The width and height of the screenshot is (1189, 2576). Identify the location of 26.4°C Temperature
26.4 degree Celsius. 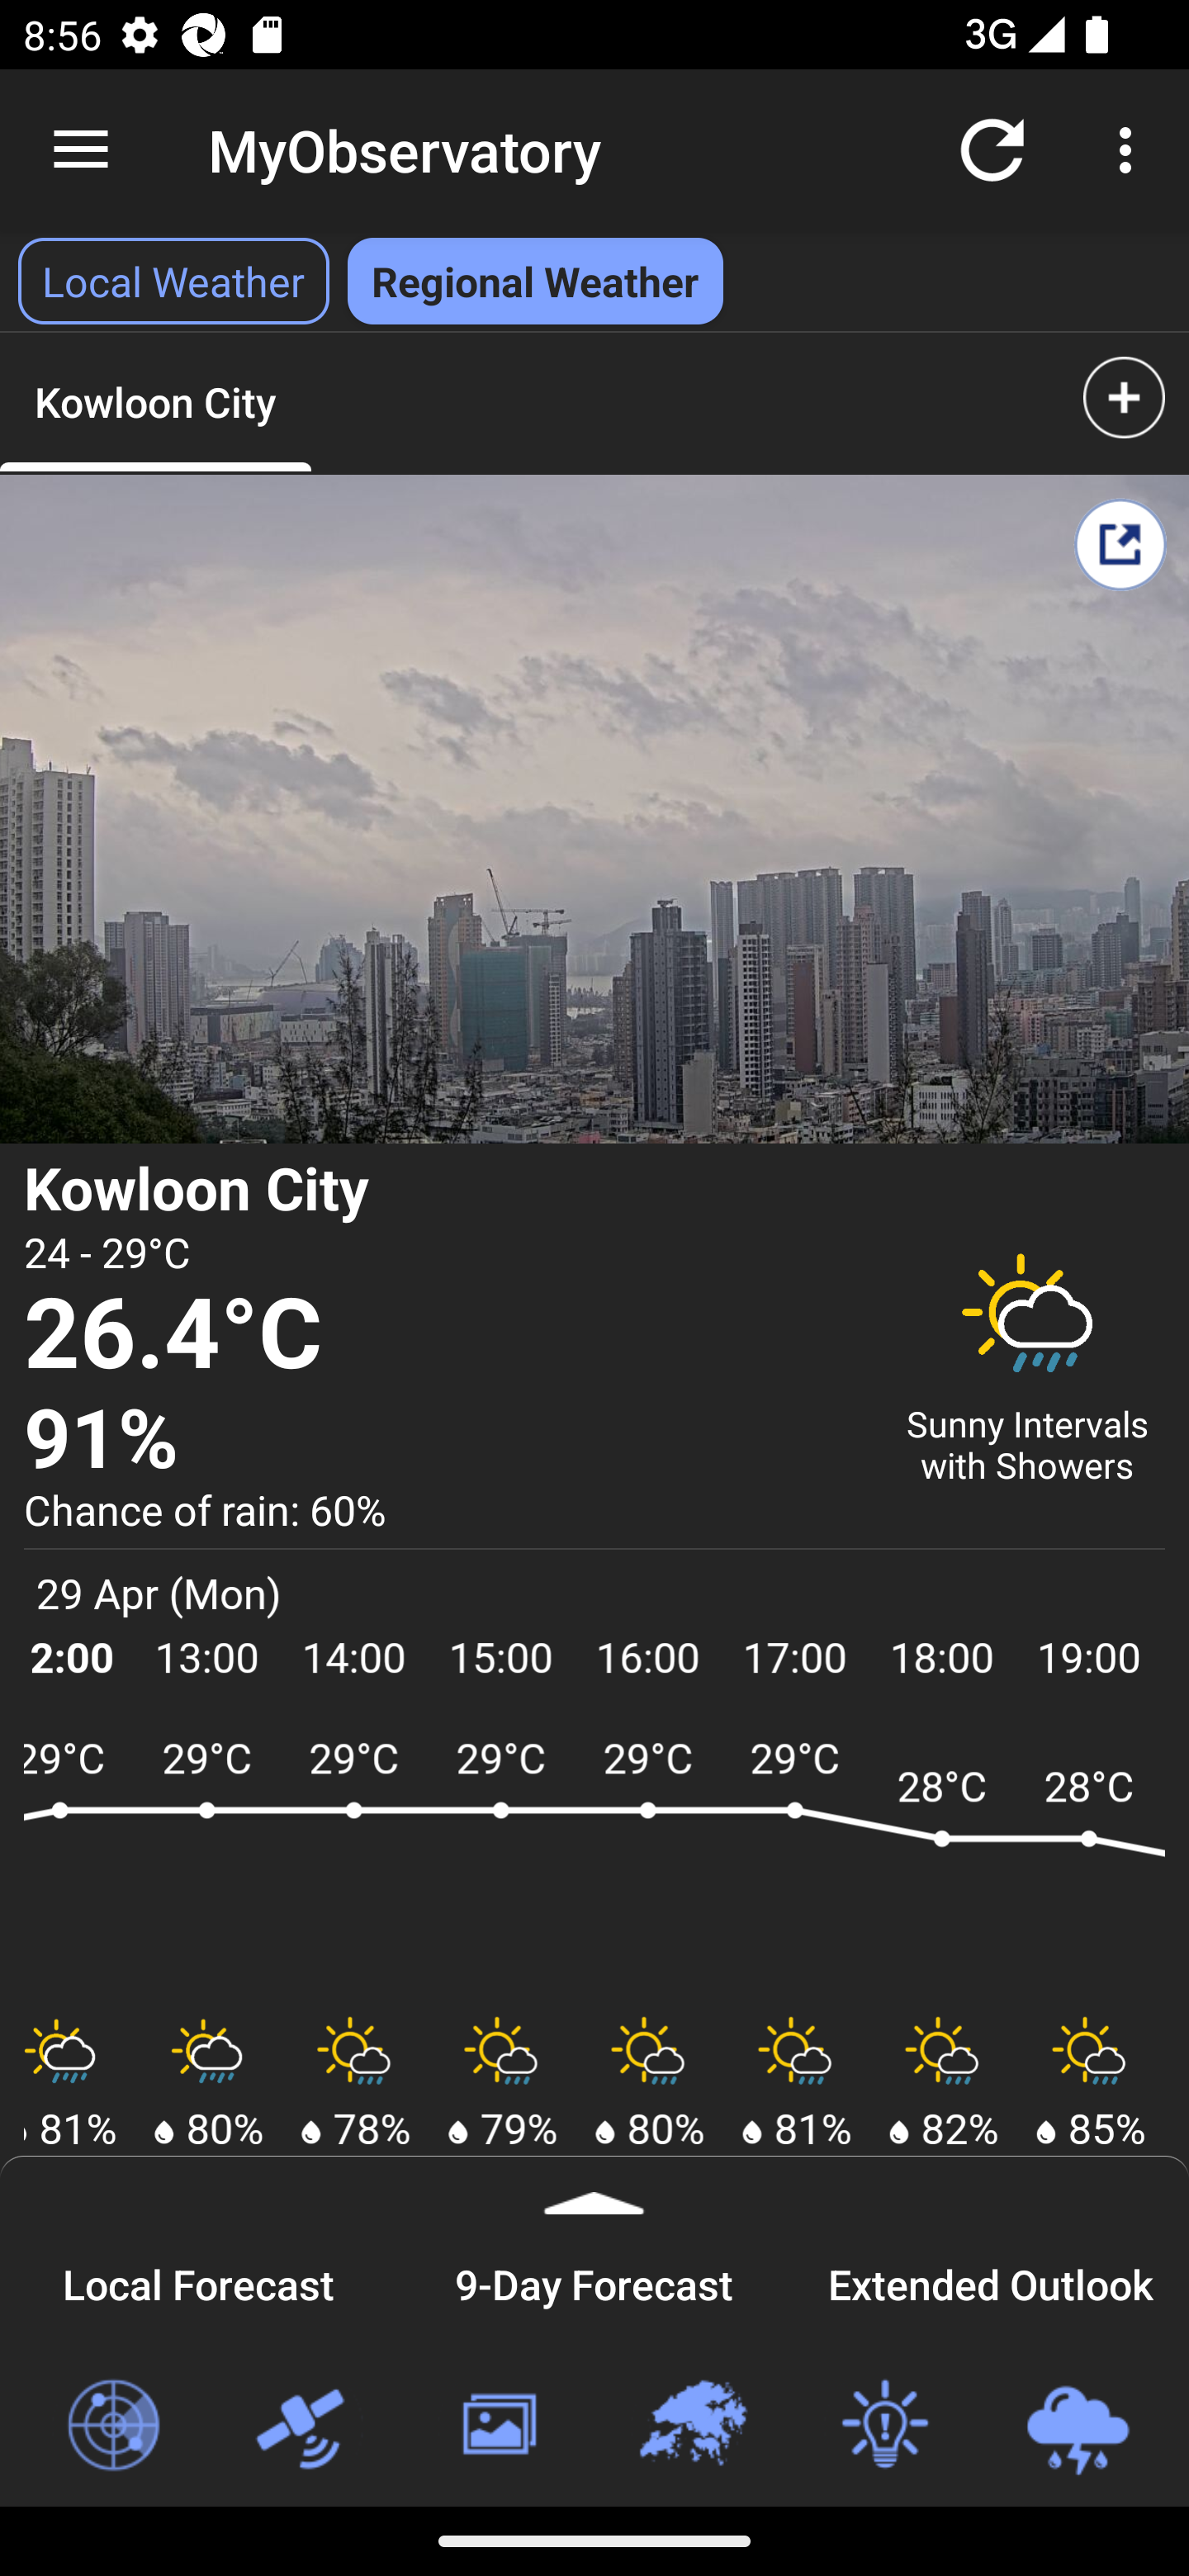
(444, 1334).